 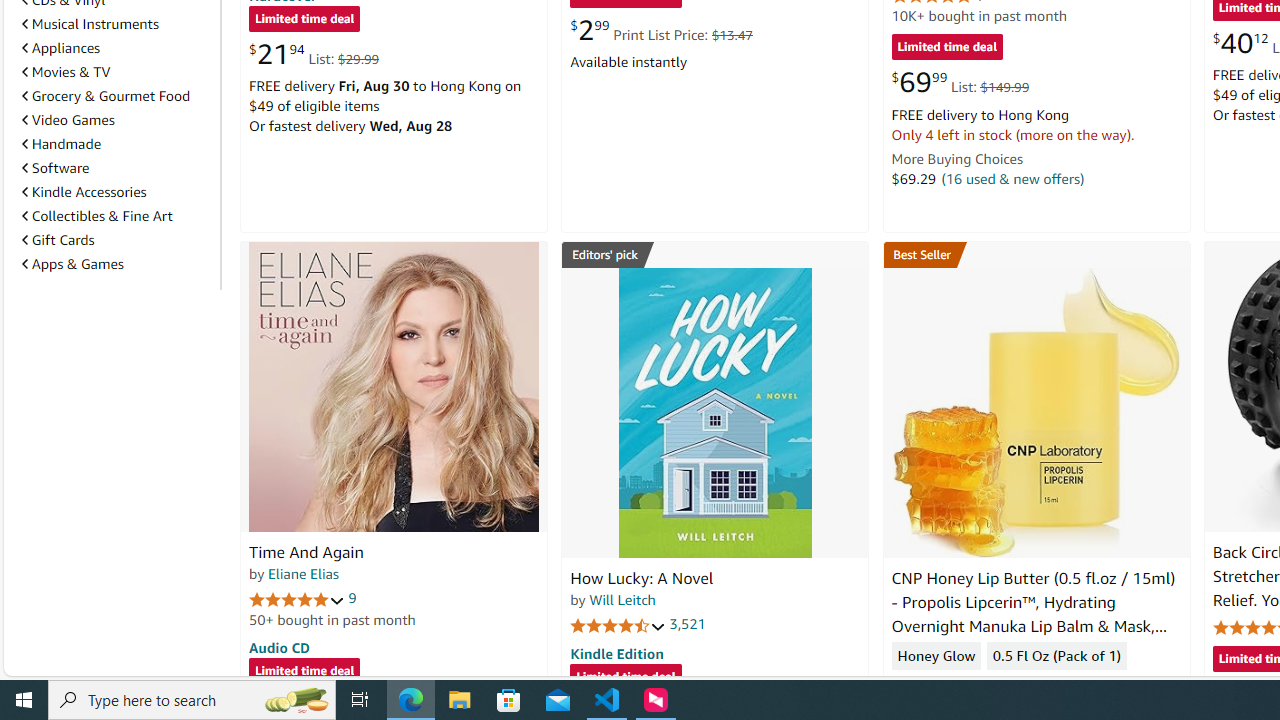 I want to click on Time And Again, so click(x=394, y=386).